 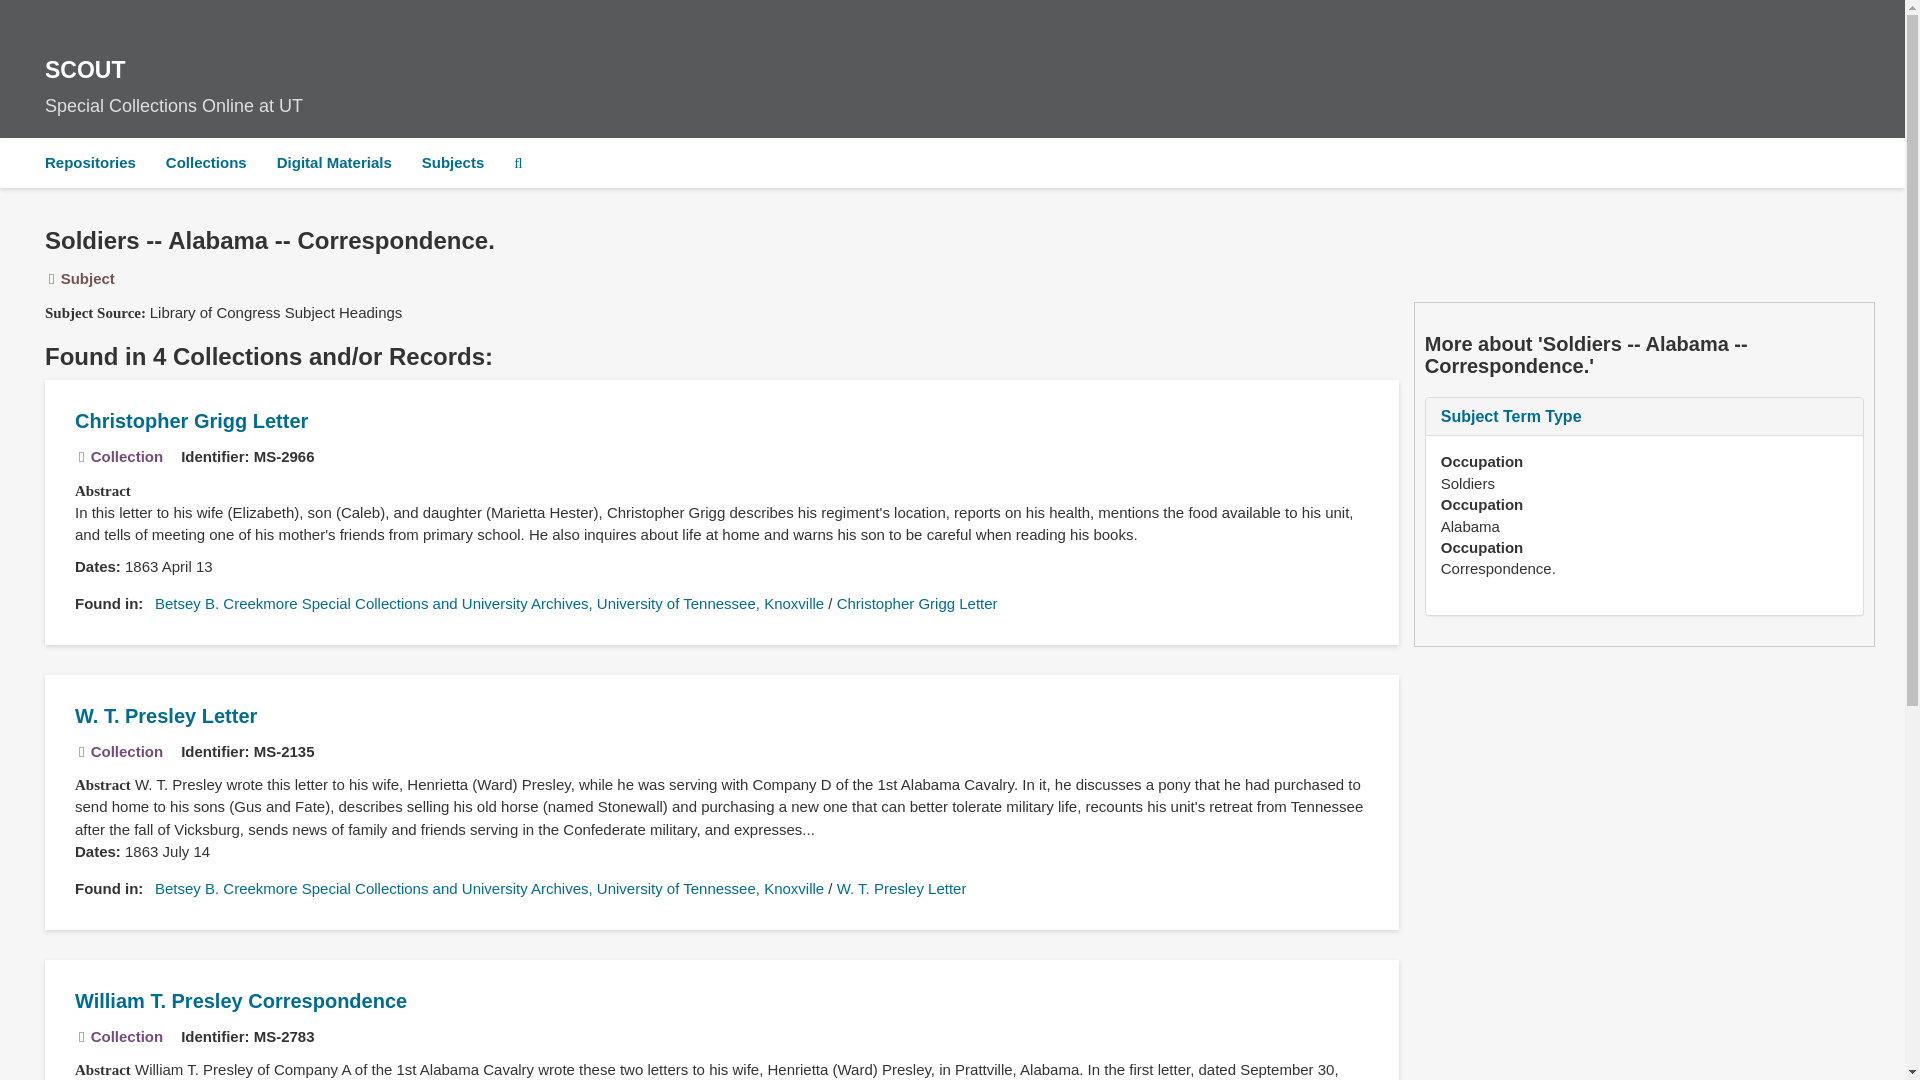 What do you see at coordinates (94, 566) in the screenshot?
I see `Subject Term Type` at bounding box center [94, 566].